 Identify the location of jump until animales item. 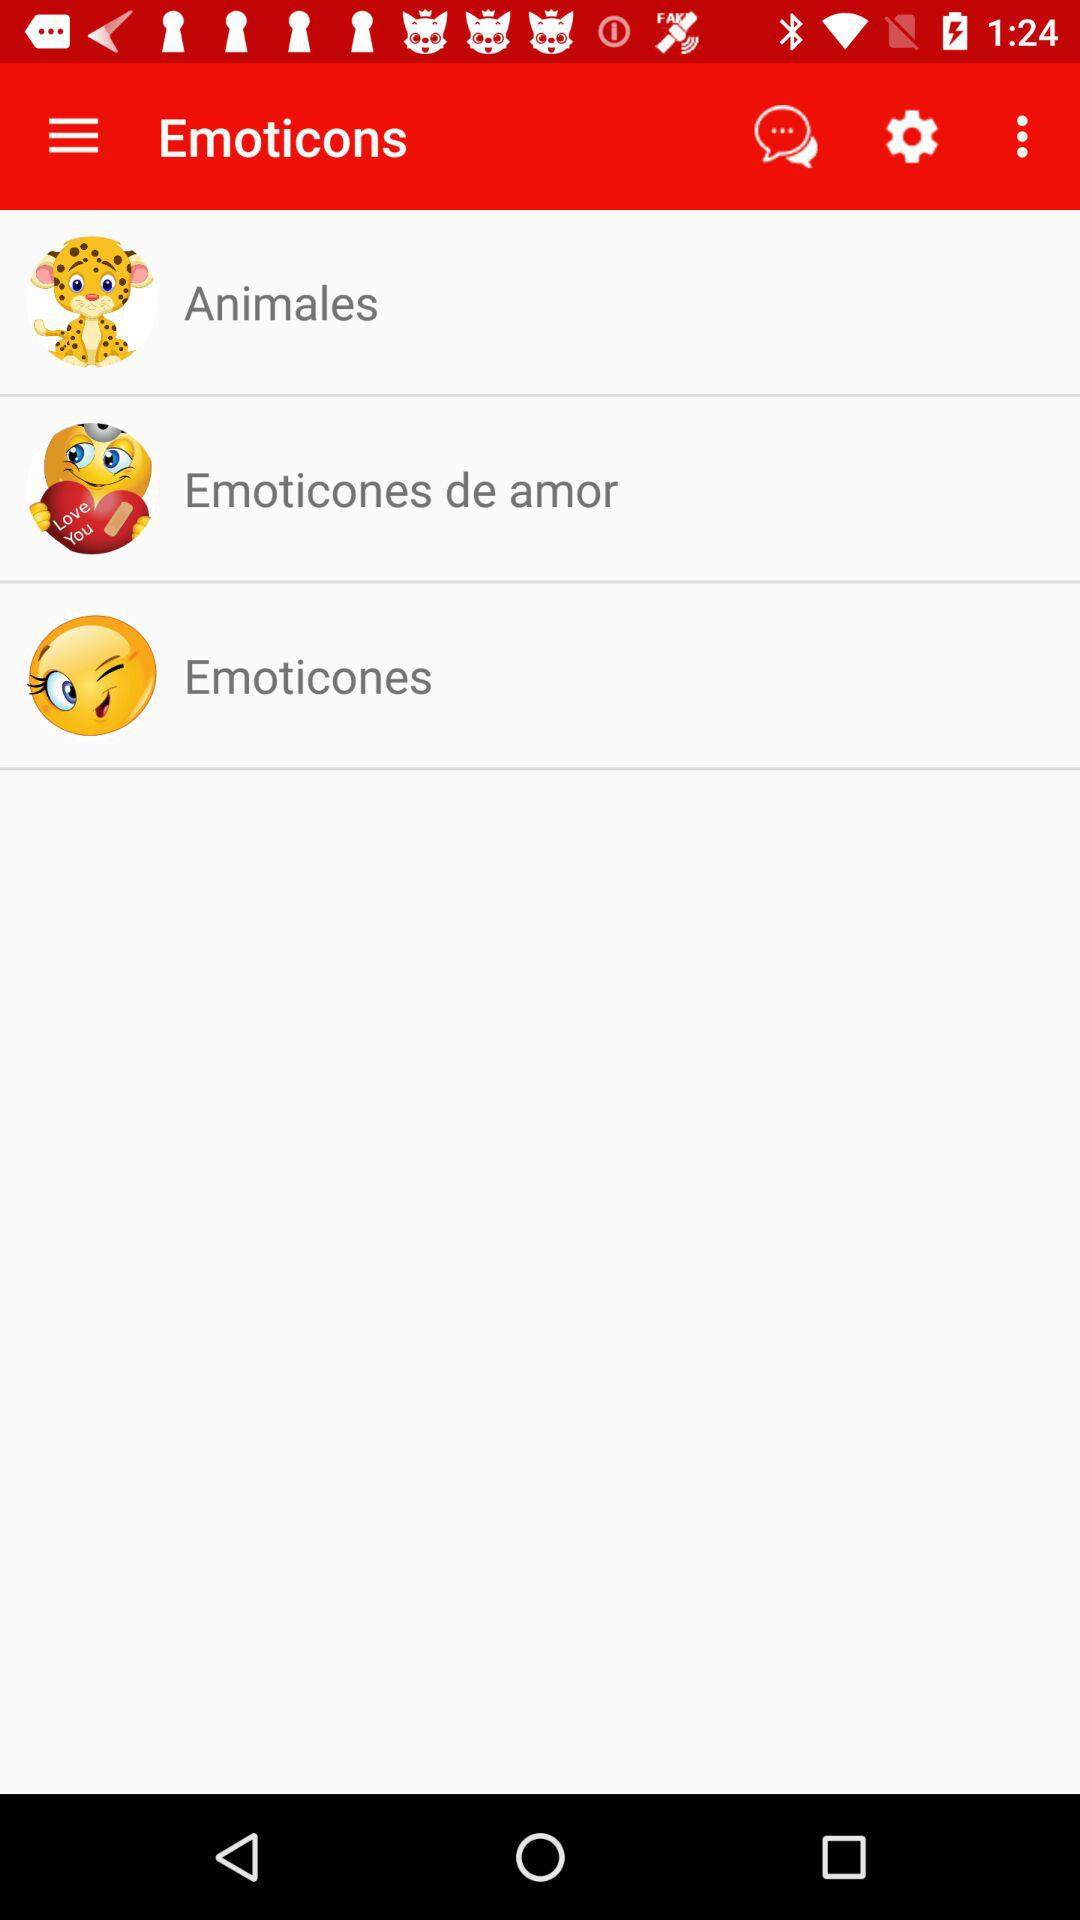
(280, 302).